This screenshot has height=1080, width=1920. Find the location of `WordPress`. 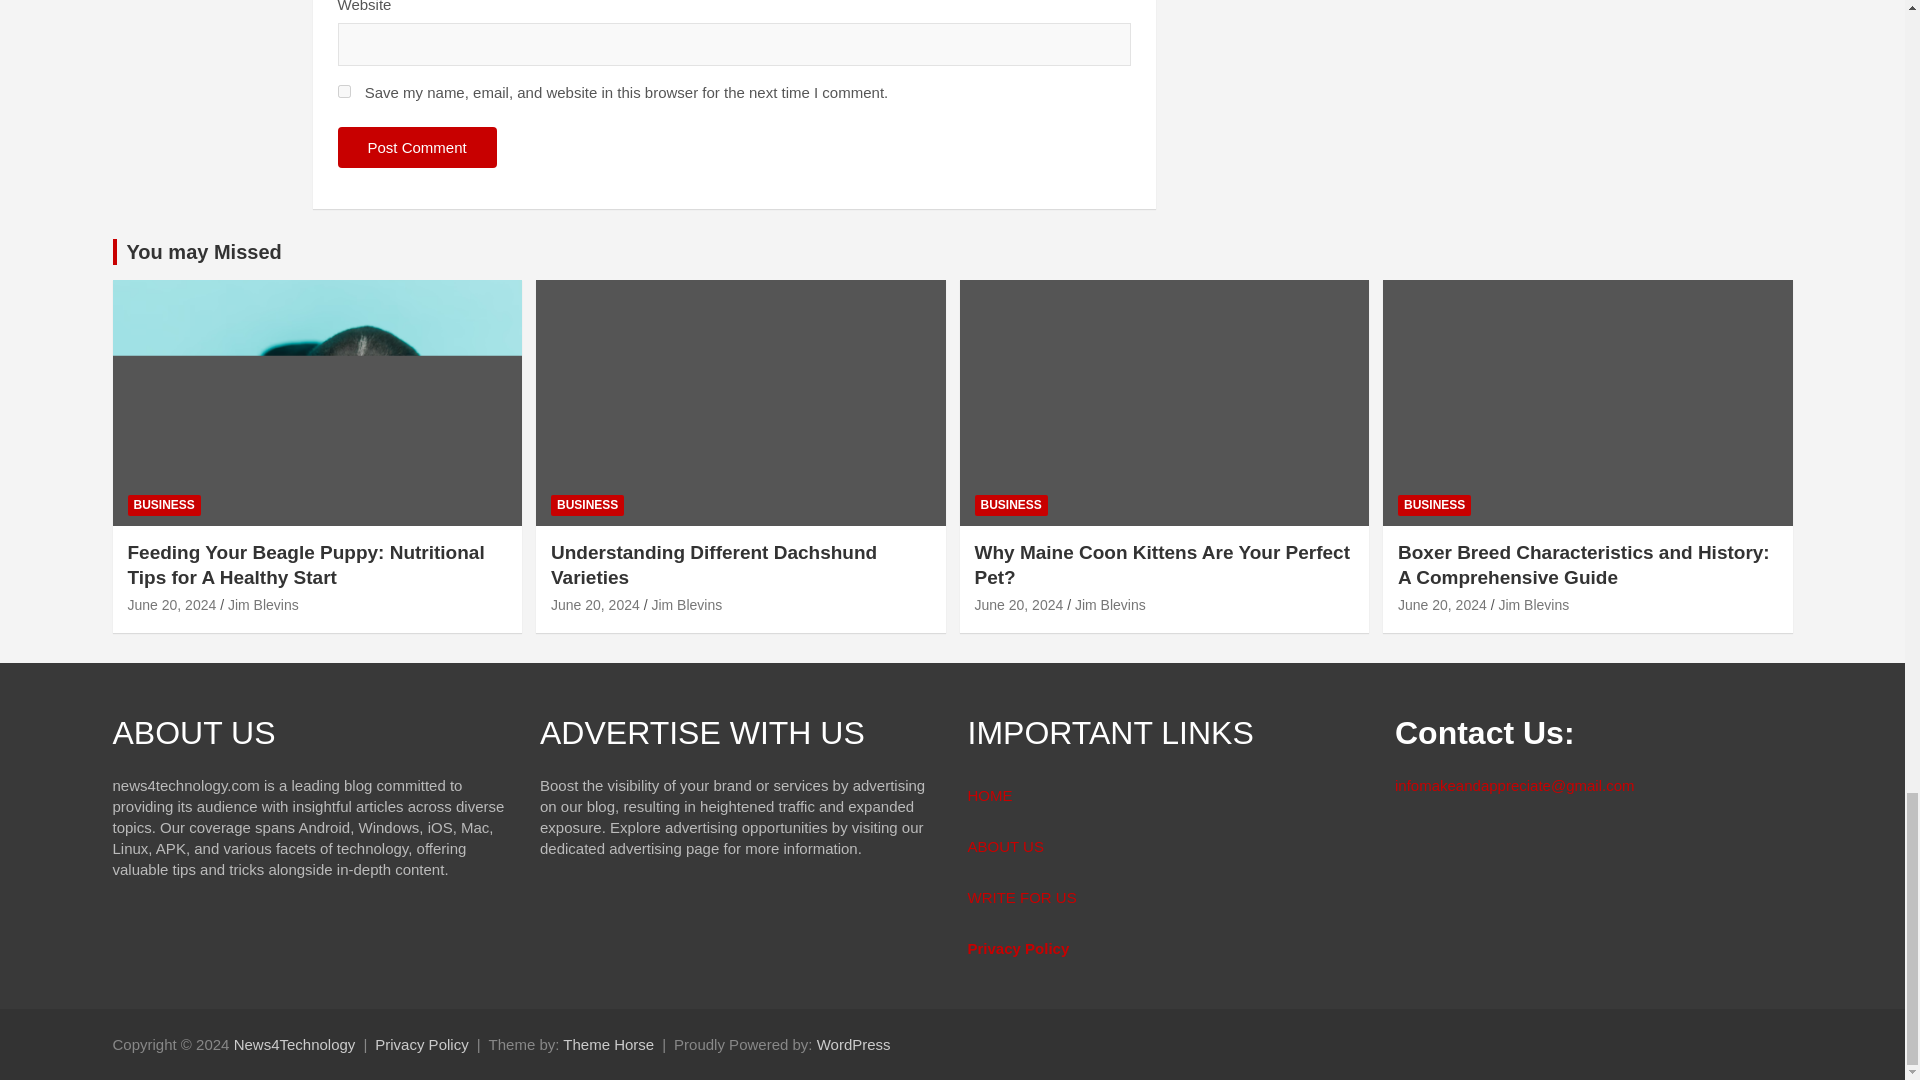

WordPress is located at coordinates (854, 1044).